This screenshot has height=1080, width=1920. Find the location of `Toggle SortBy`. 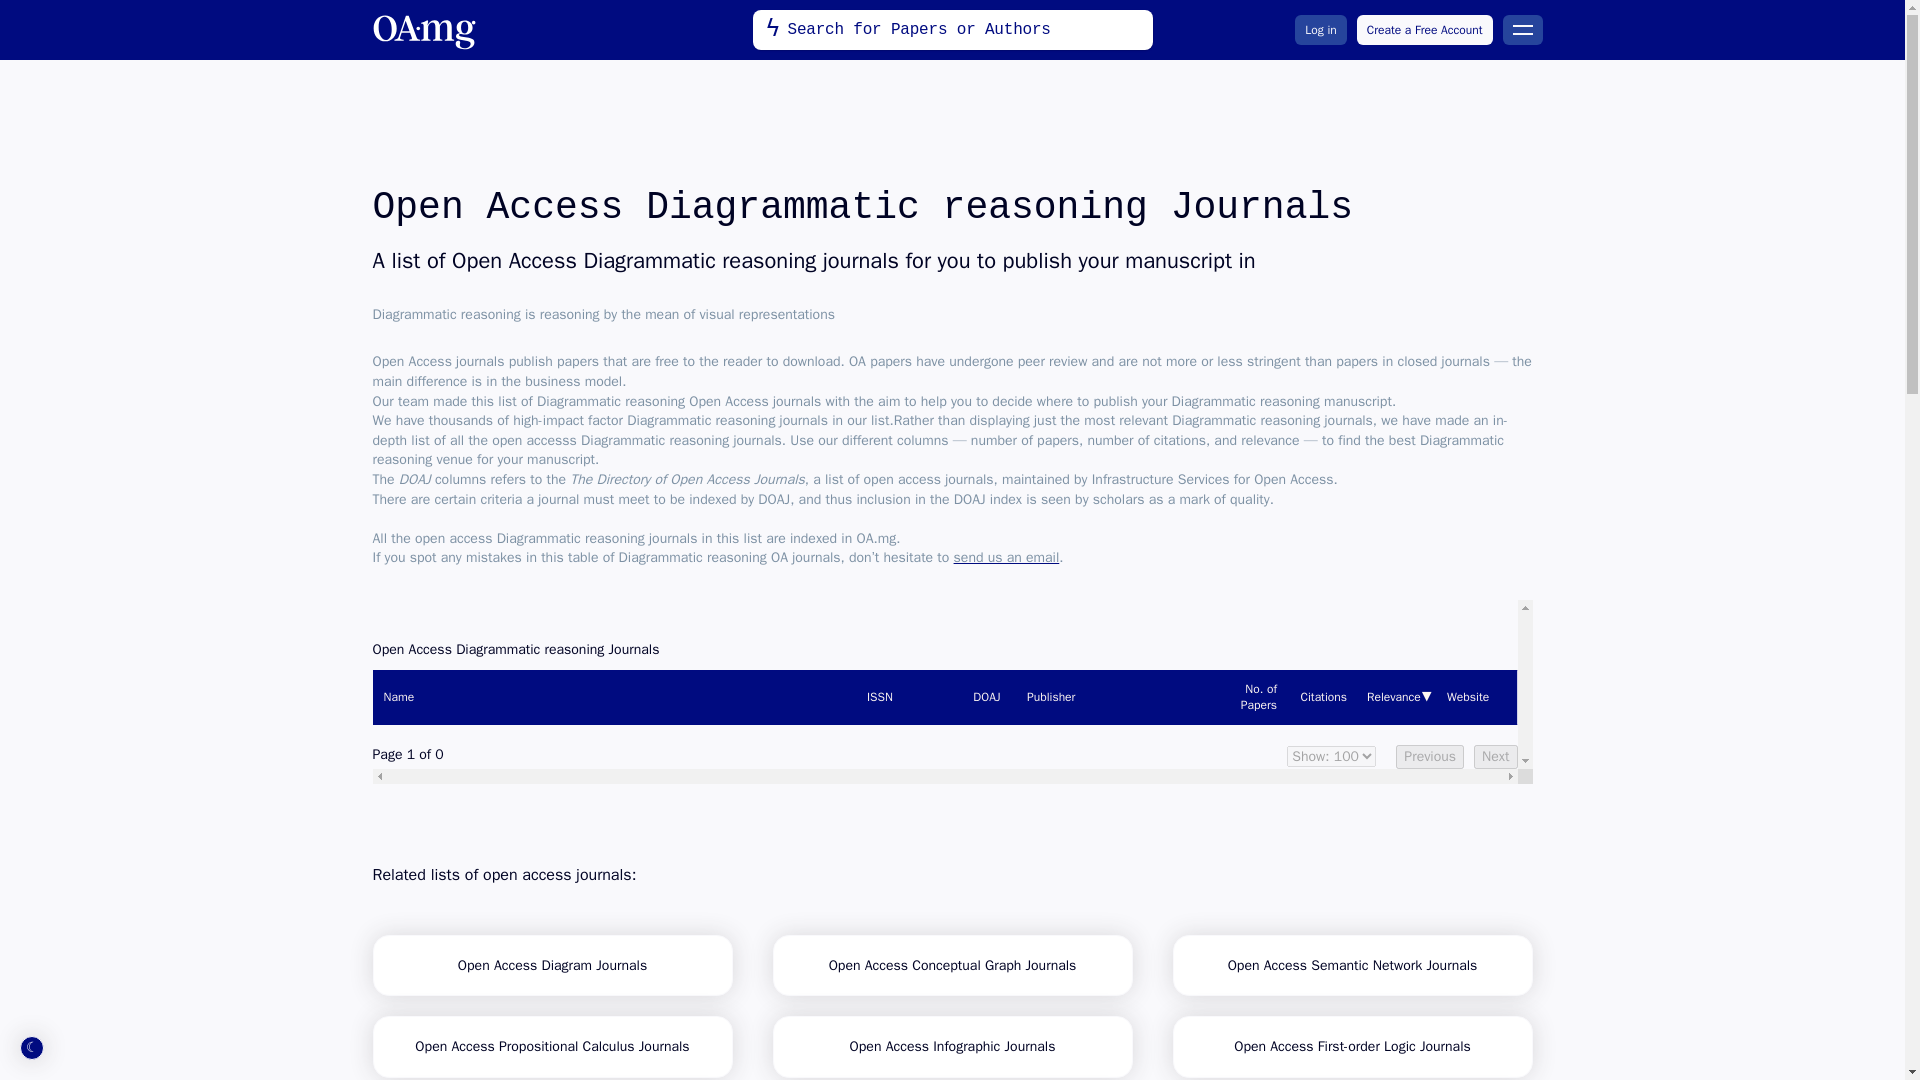

Toggle SortBy is located at coordinates (906, 696).